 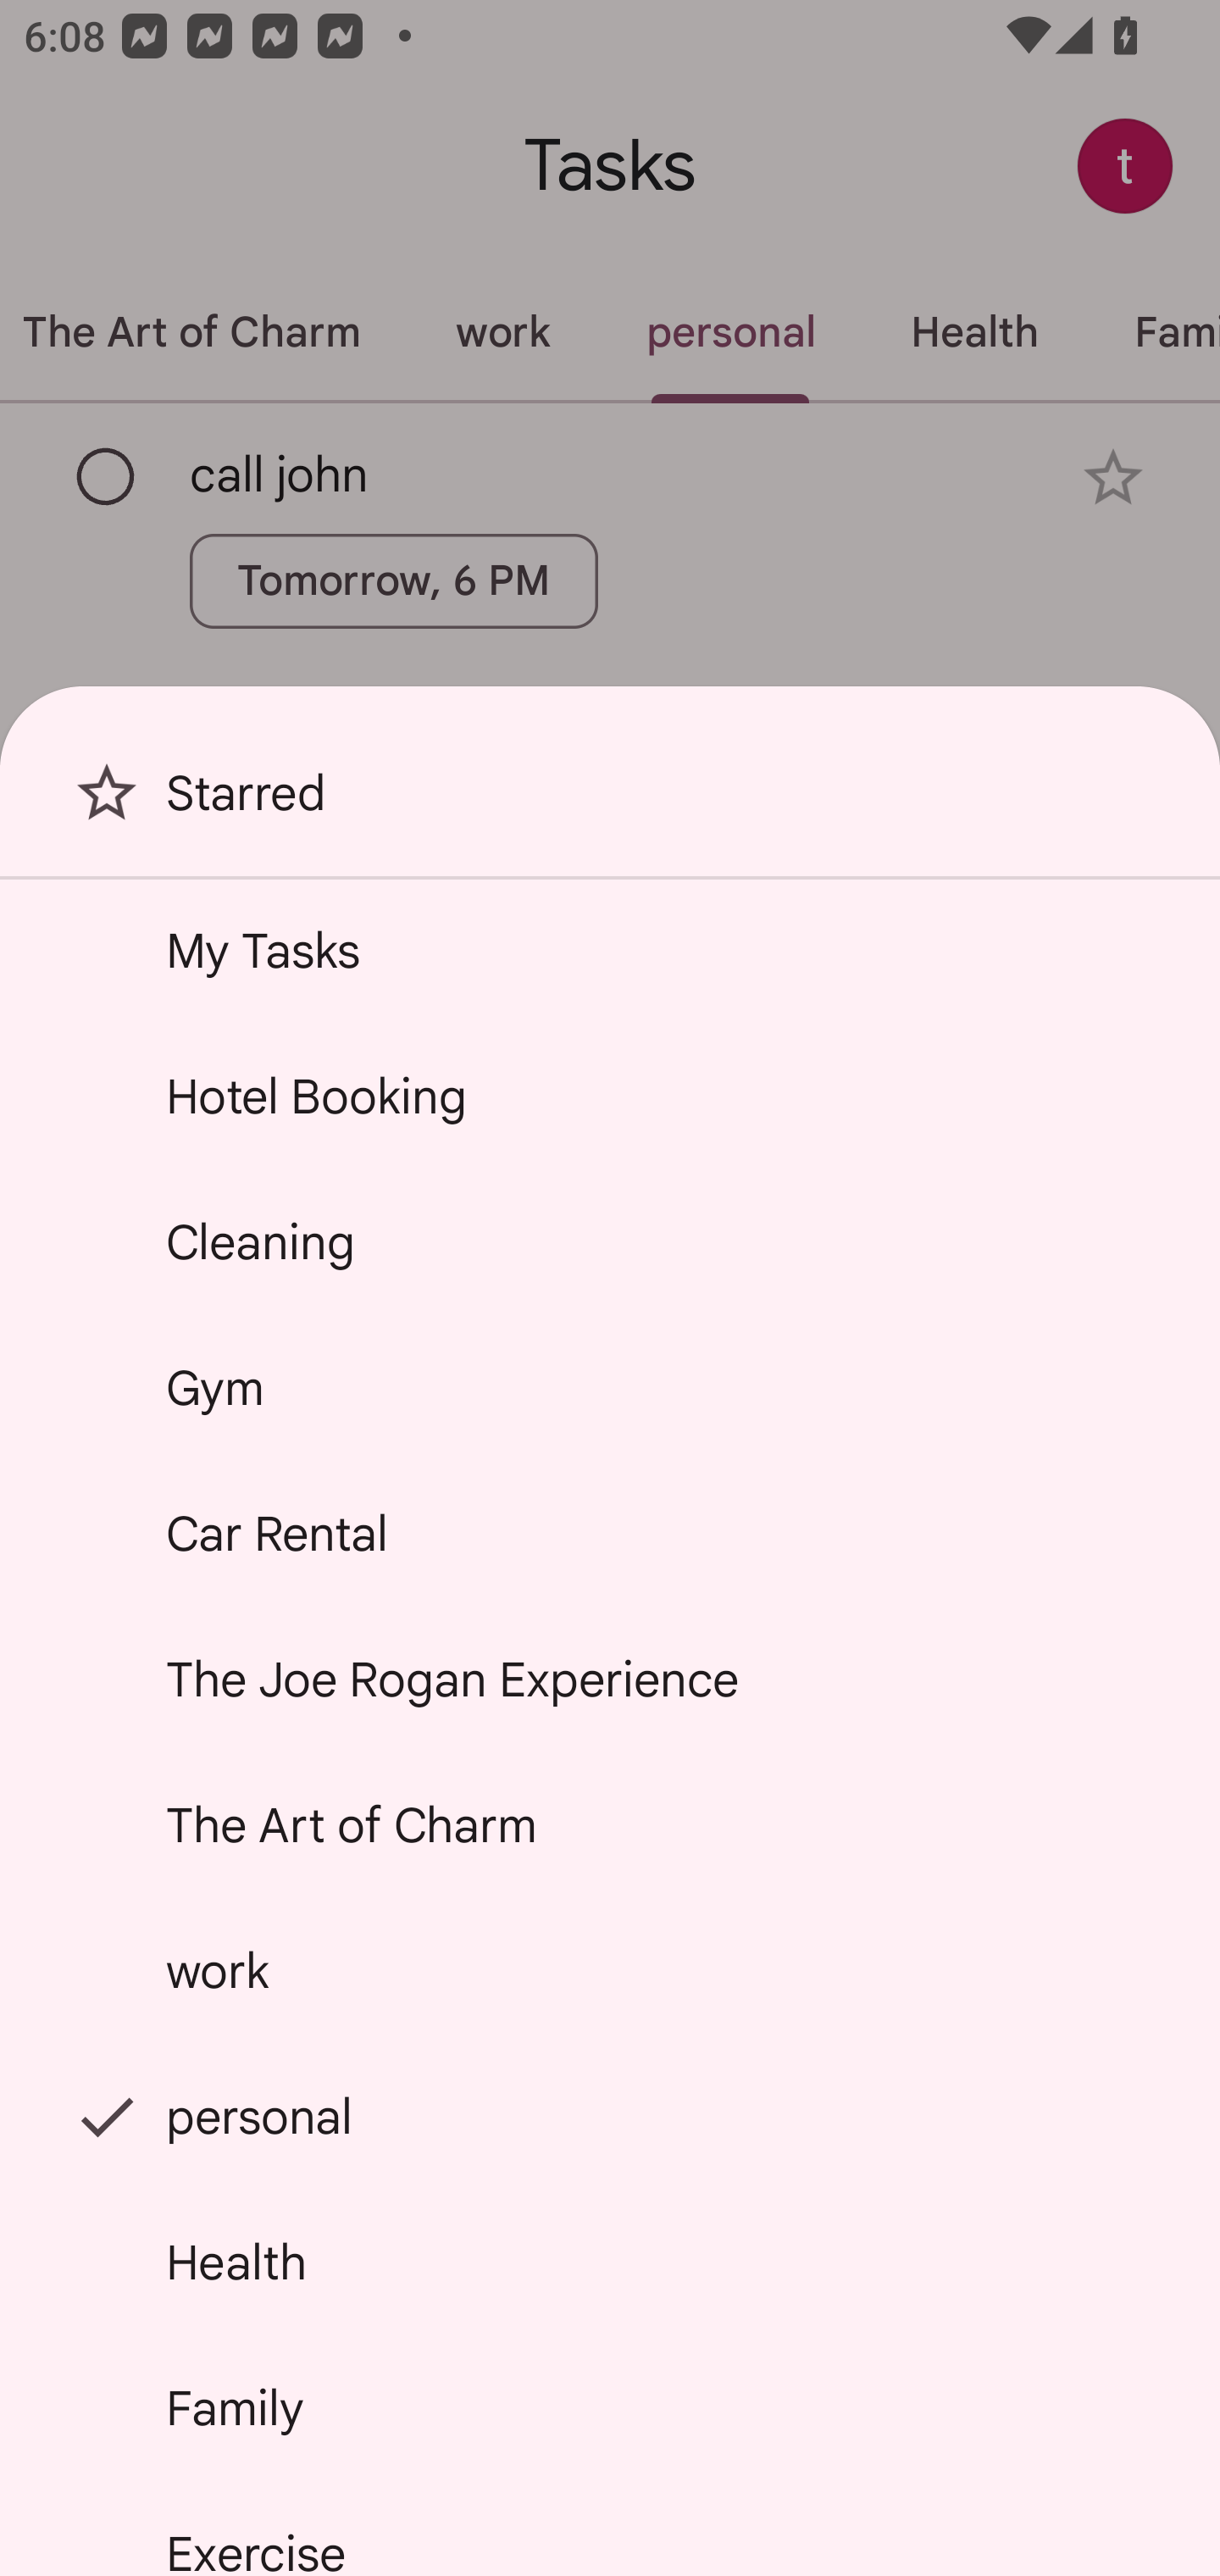 What do you see at coordinates (610, 2115) in the screenshot?
I see `personal` at bounding box center [610, 2115].